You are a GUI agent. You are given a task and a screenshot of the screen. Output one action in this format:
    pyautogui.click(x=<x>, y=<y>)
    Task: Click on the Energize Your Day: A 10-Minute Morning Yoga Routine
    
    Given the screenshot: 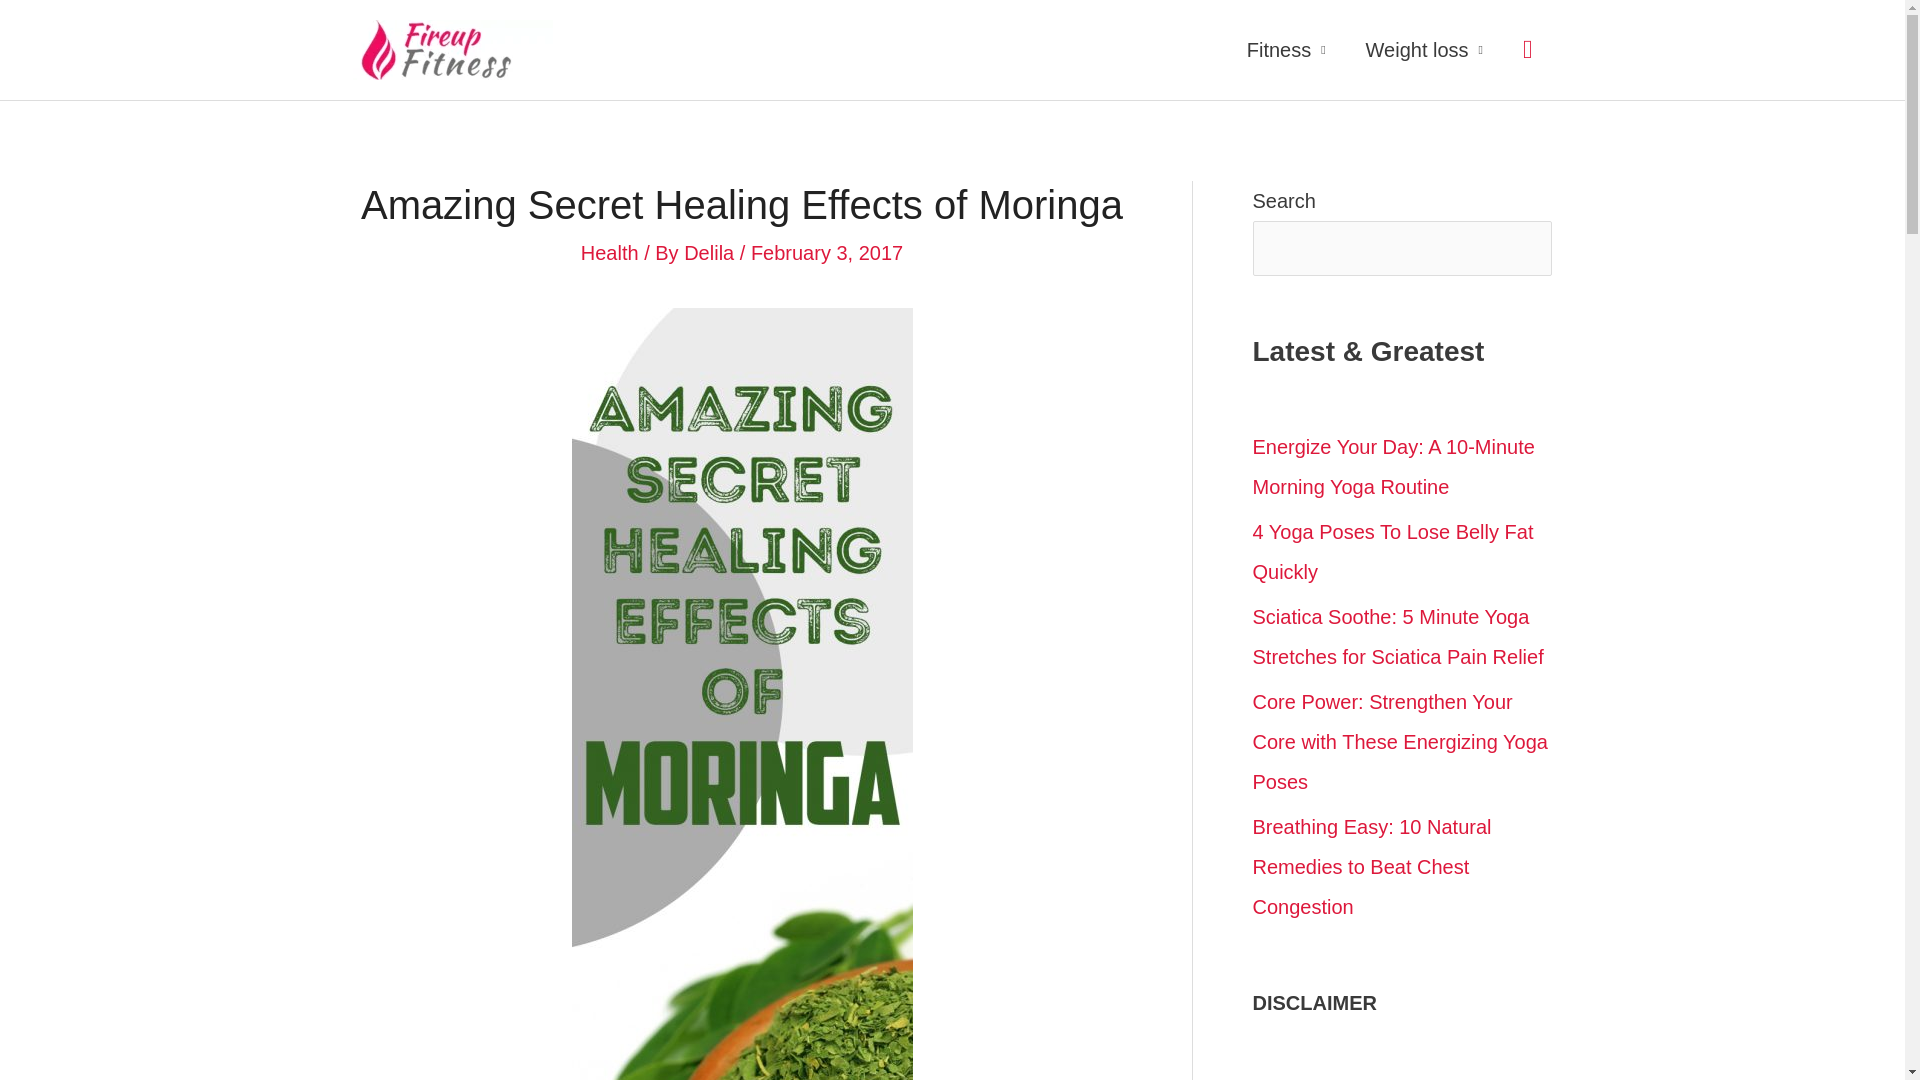 What is the action you would take?
    pyautogui.click(x=1392, y=466)
    